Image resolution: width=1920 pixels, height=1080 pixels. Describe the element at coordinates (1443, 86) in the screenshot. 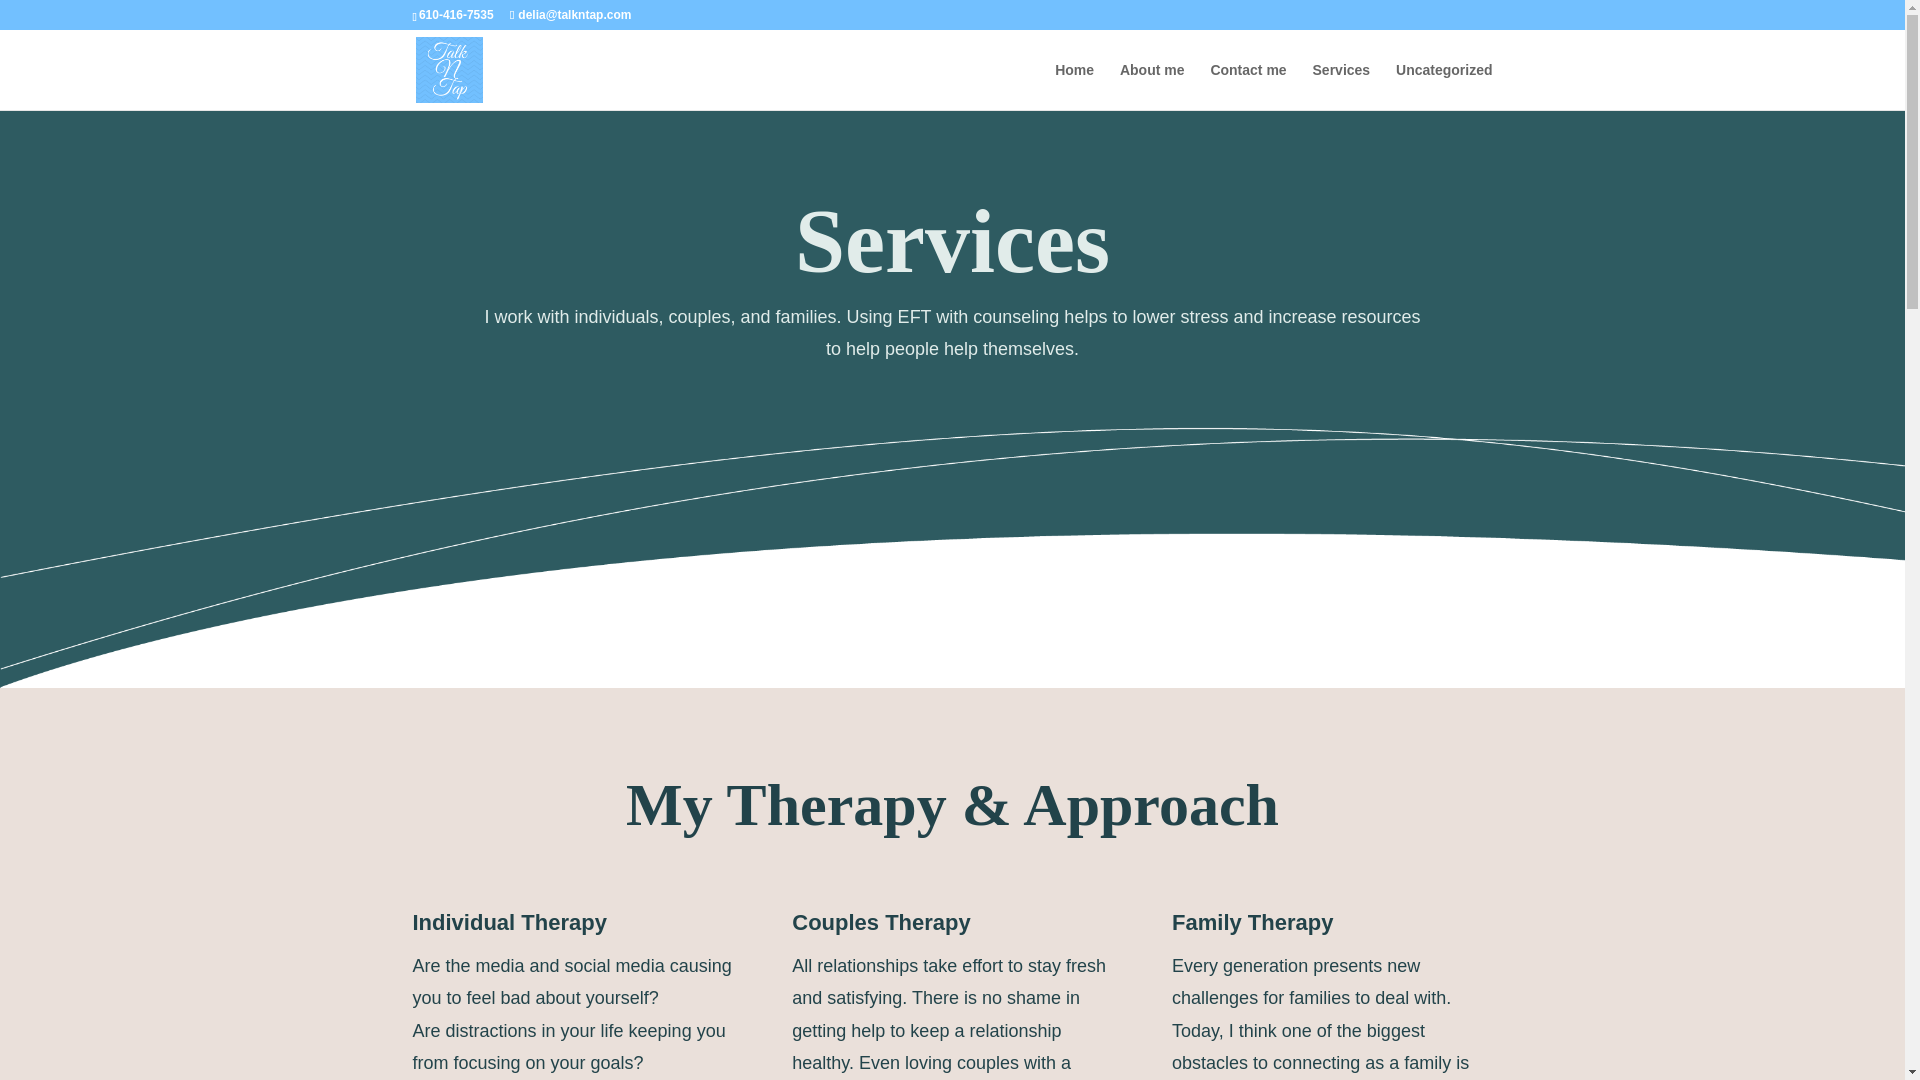

I see `Uncategorized` at that location.